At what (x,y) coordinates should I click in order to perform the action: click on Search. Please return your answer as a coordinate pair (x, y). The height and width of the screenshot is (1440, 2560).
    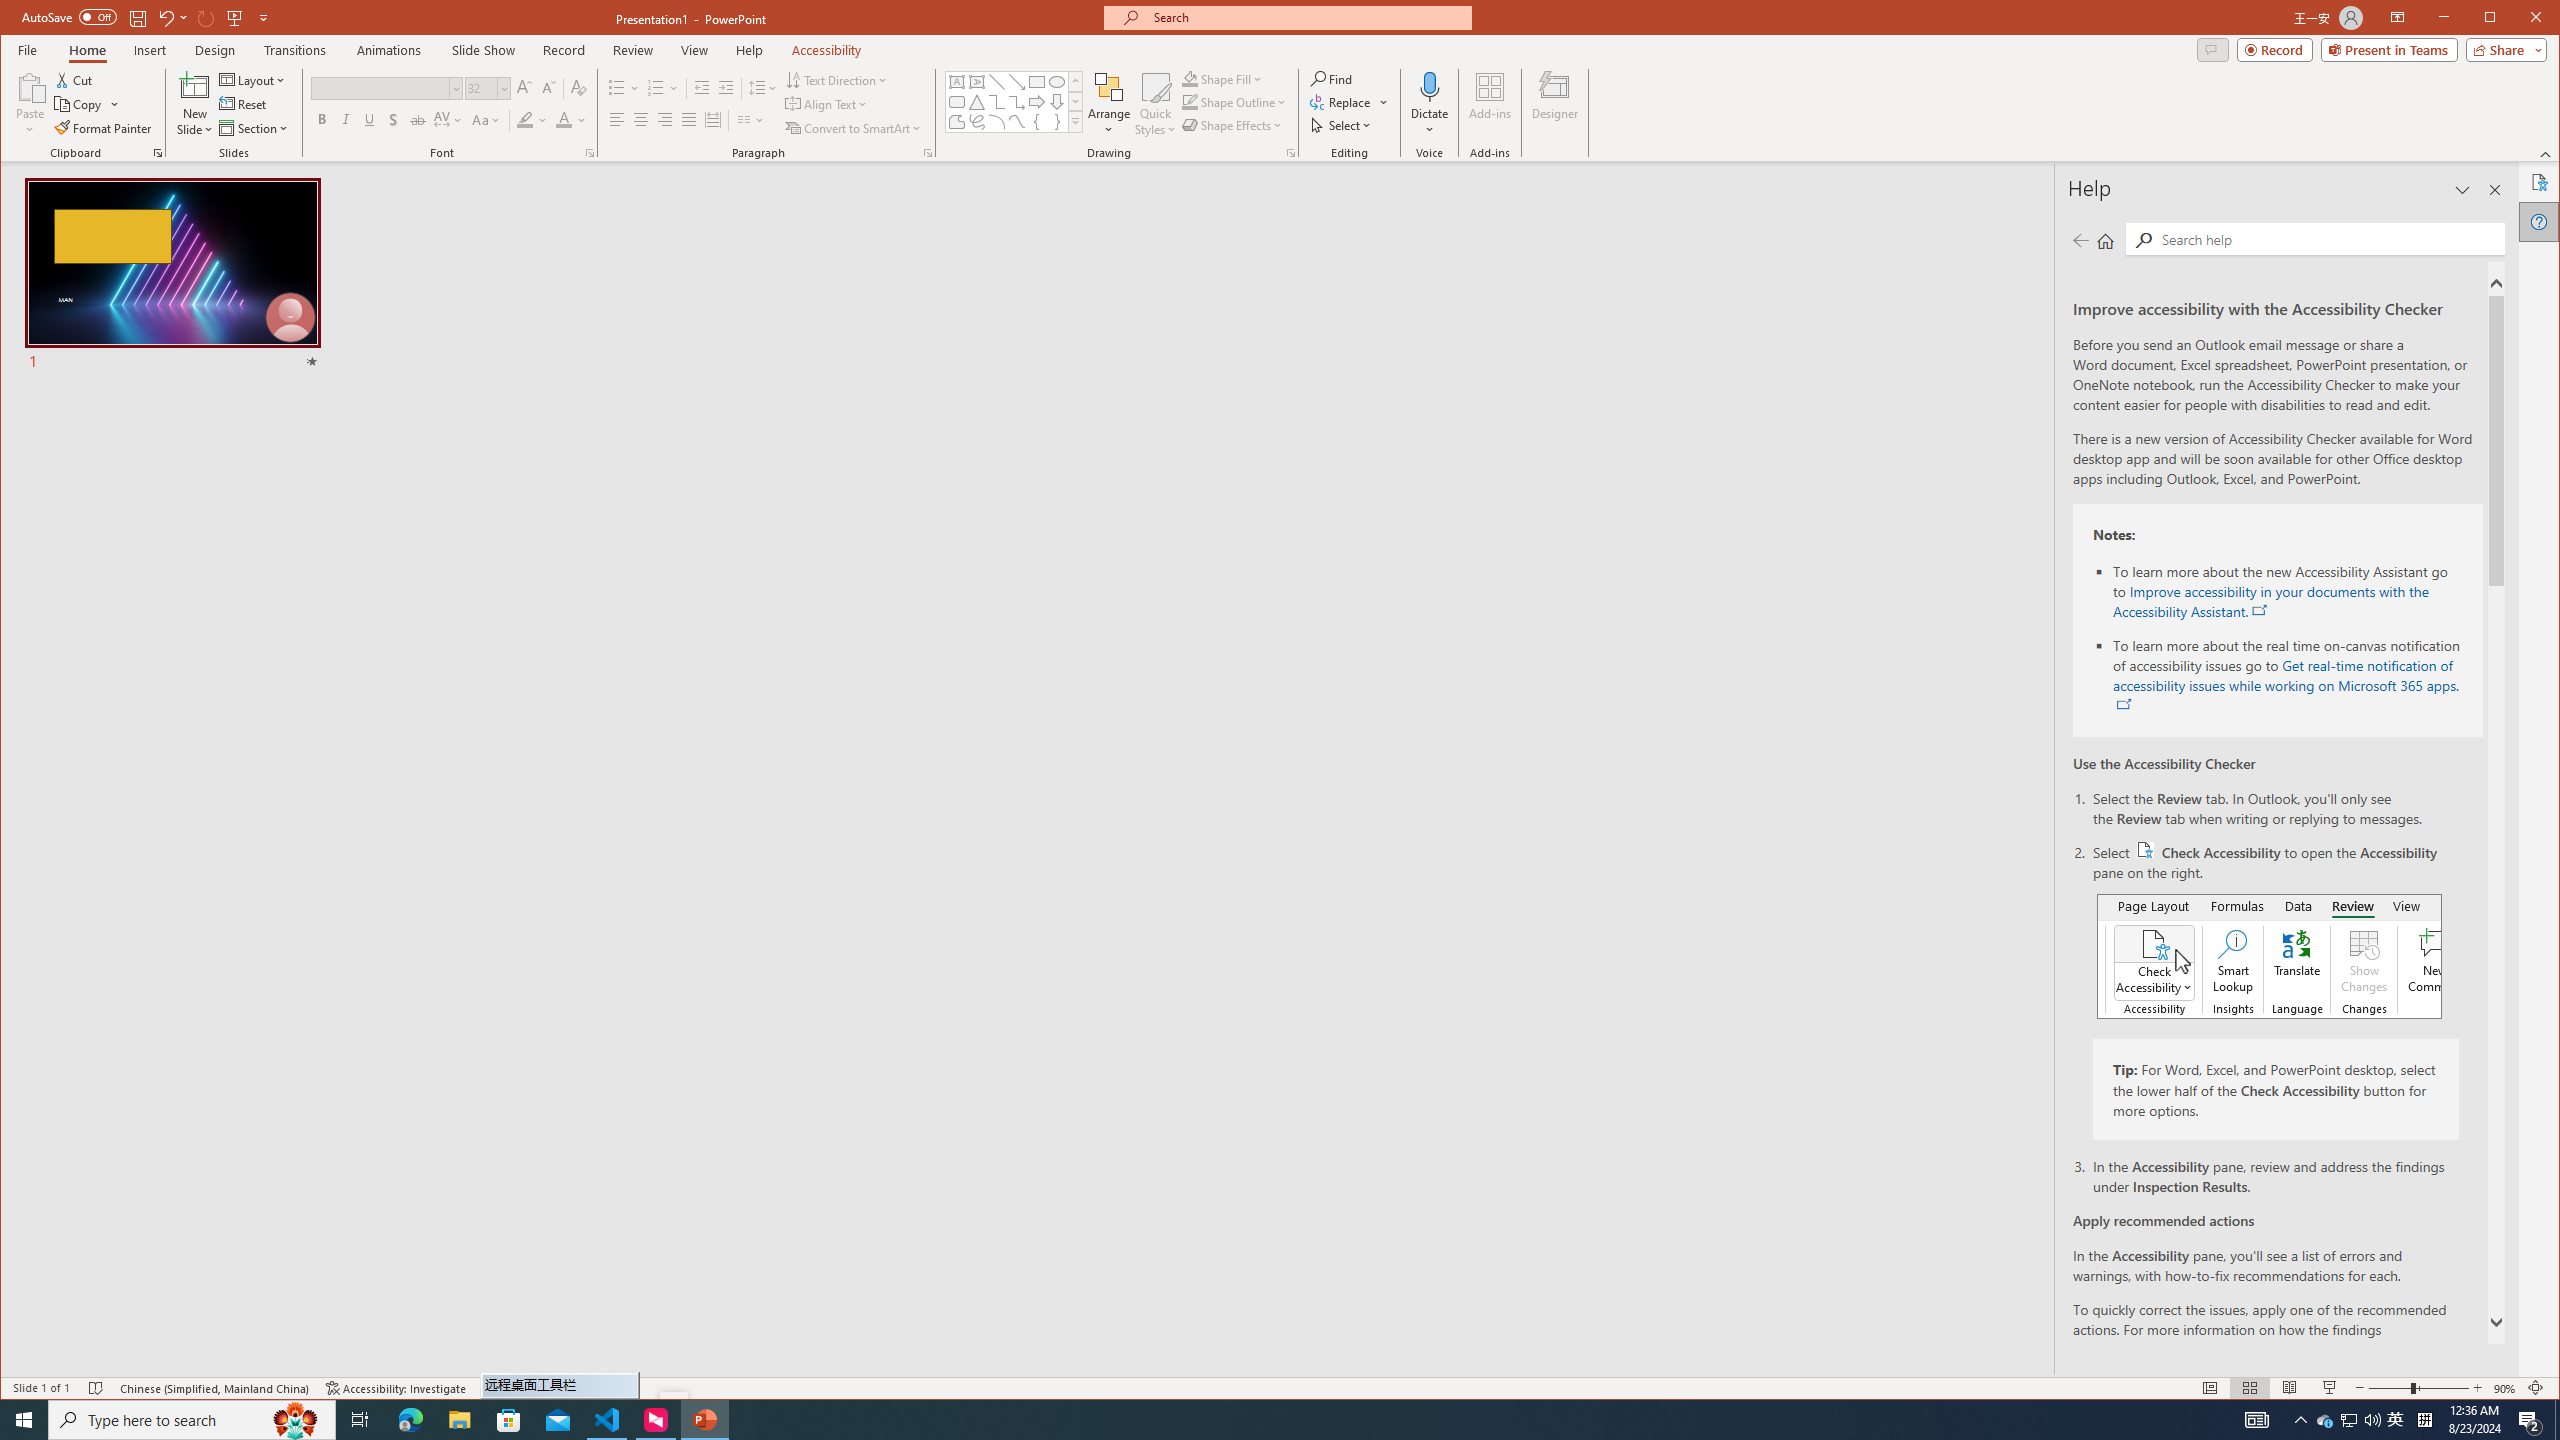
    Looking at the image, I should click on (2328, 238).